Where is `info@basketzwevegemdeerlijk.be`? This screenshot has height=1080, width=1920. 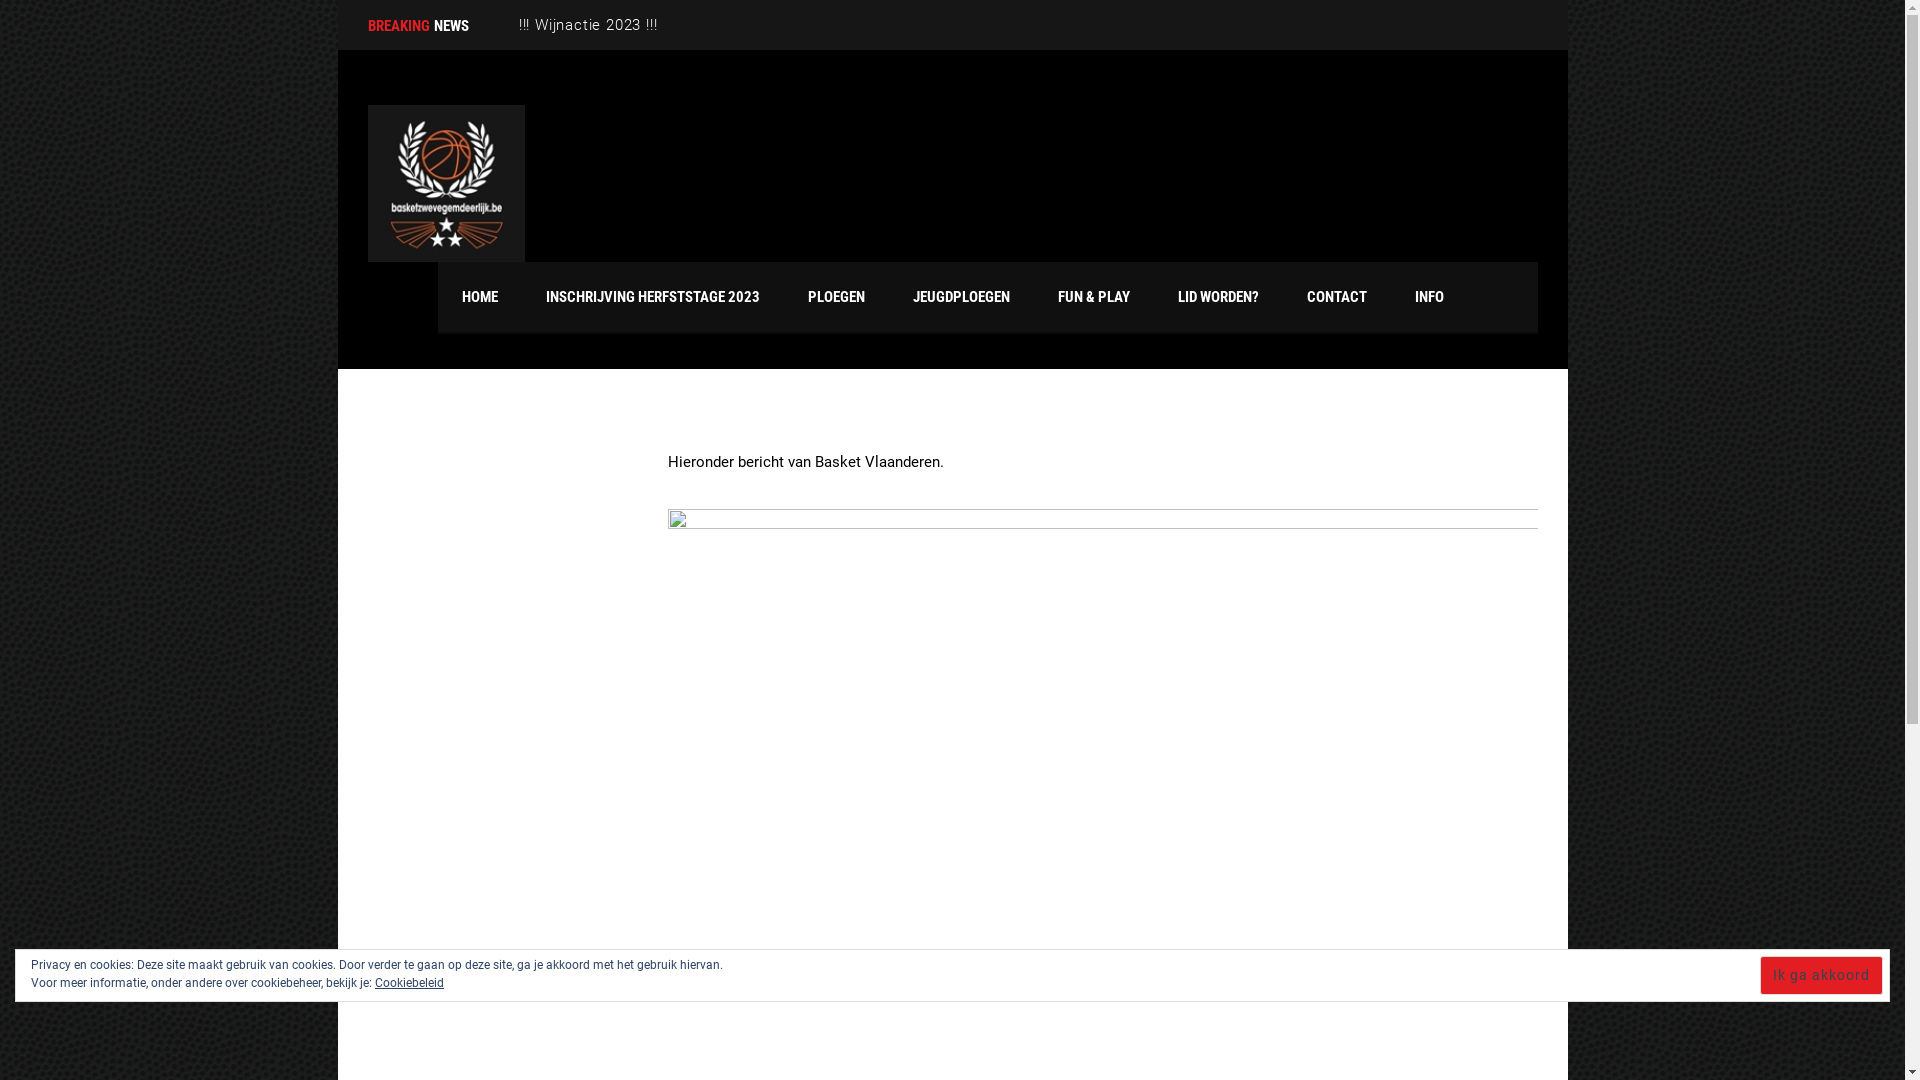 info@basketzwevegemdeerlijk.be is located at coordinates (1096, 762).